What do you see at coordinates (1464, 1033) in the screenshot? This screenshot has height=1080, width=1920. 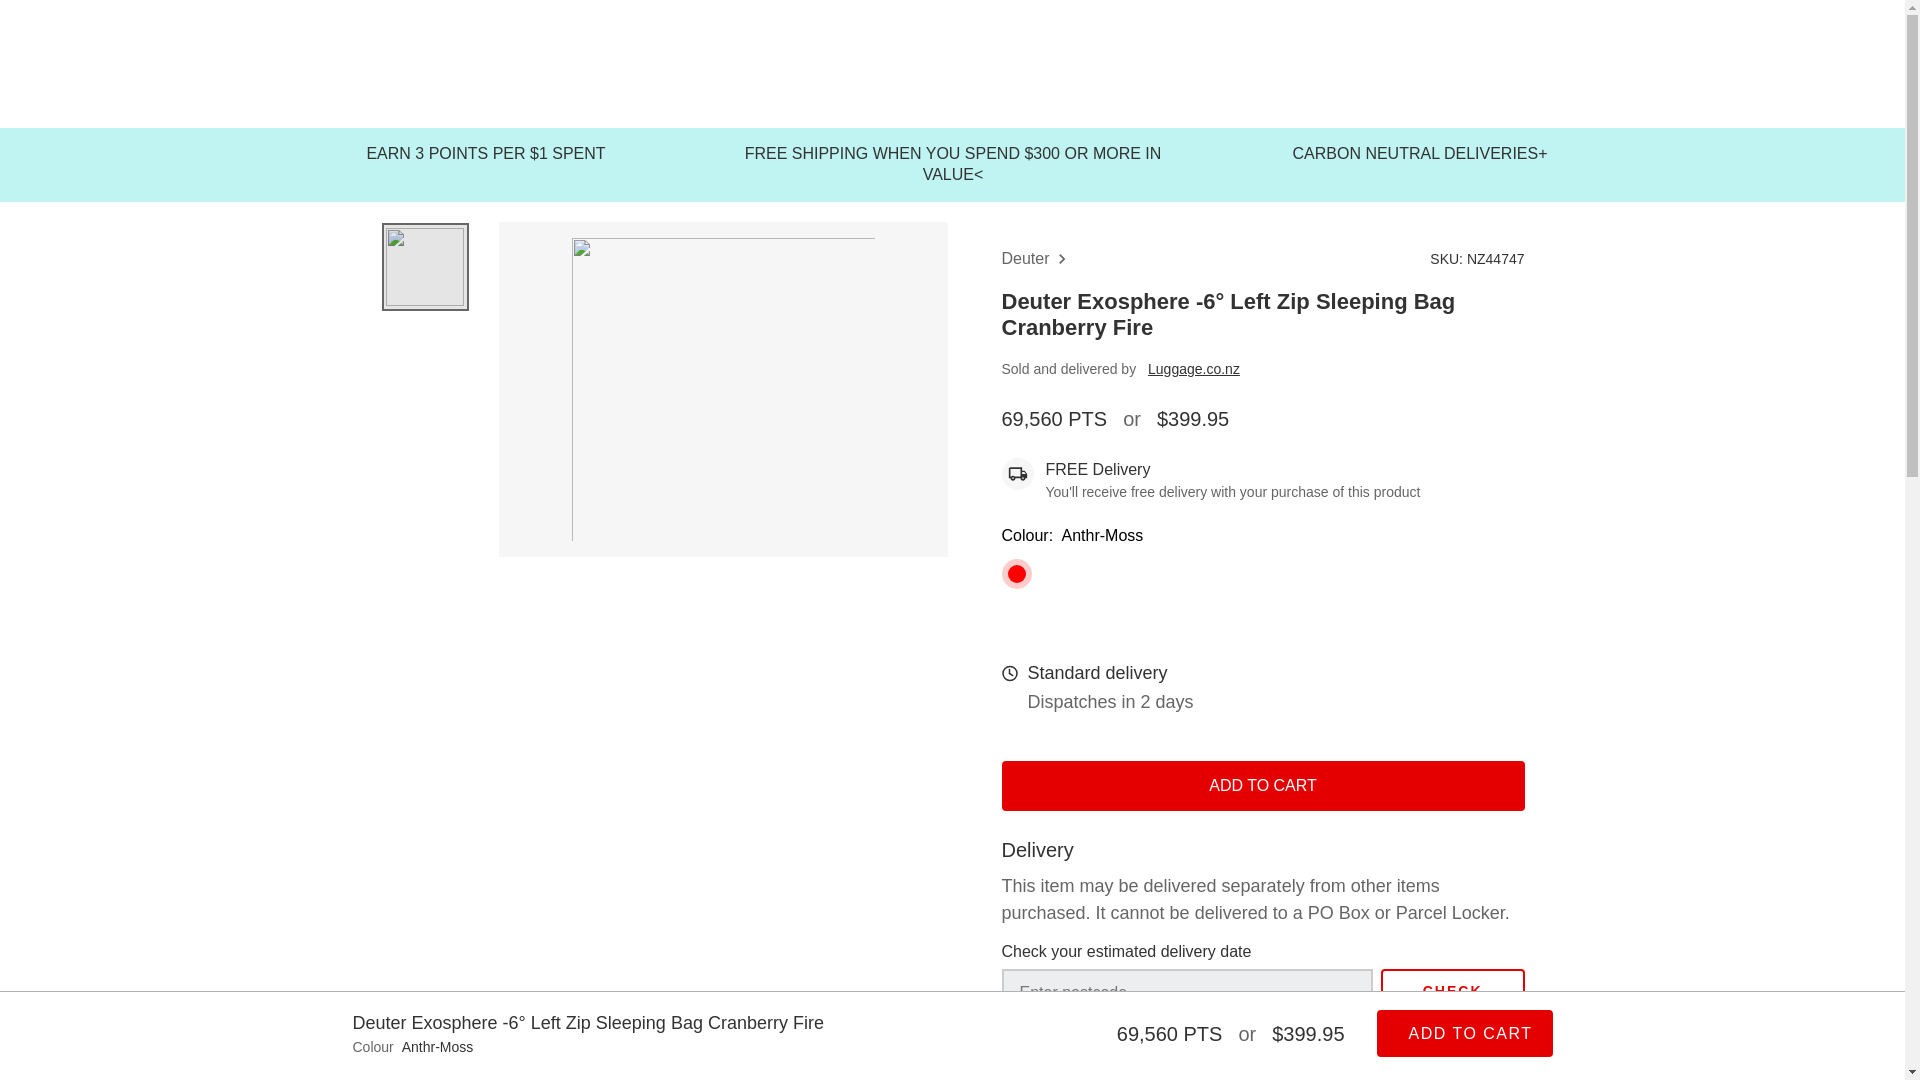 I see `ADD TO CART` at bounding box center [1464, 1033].